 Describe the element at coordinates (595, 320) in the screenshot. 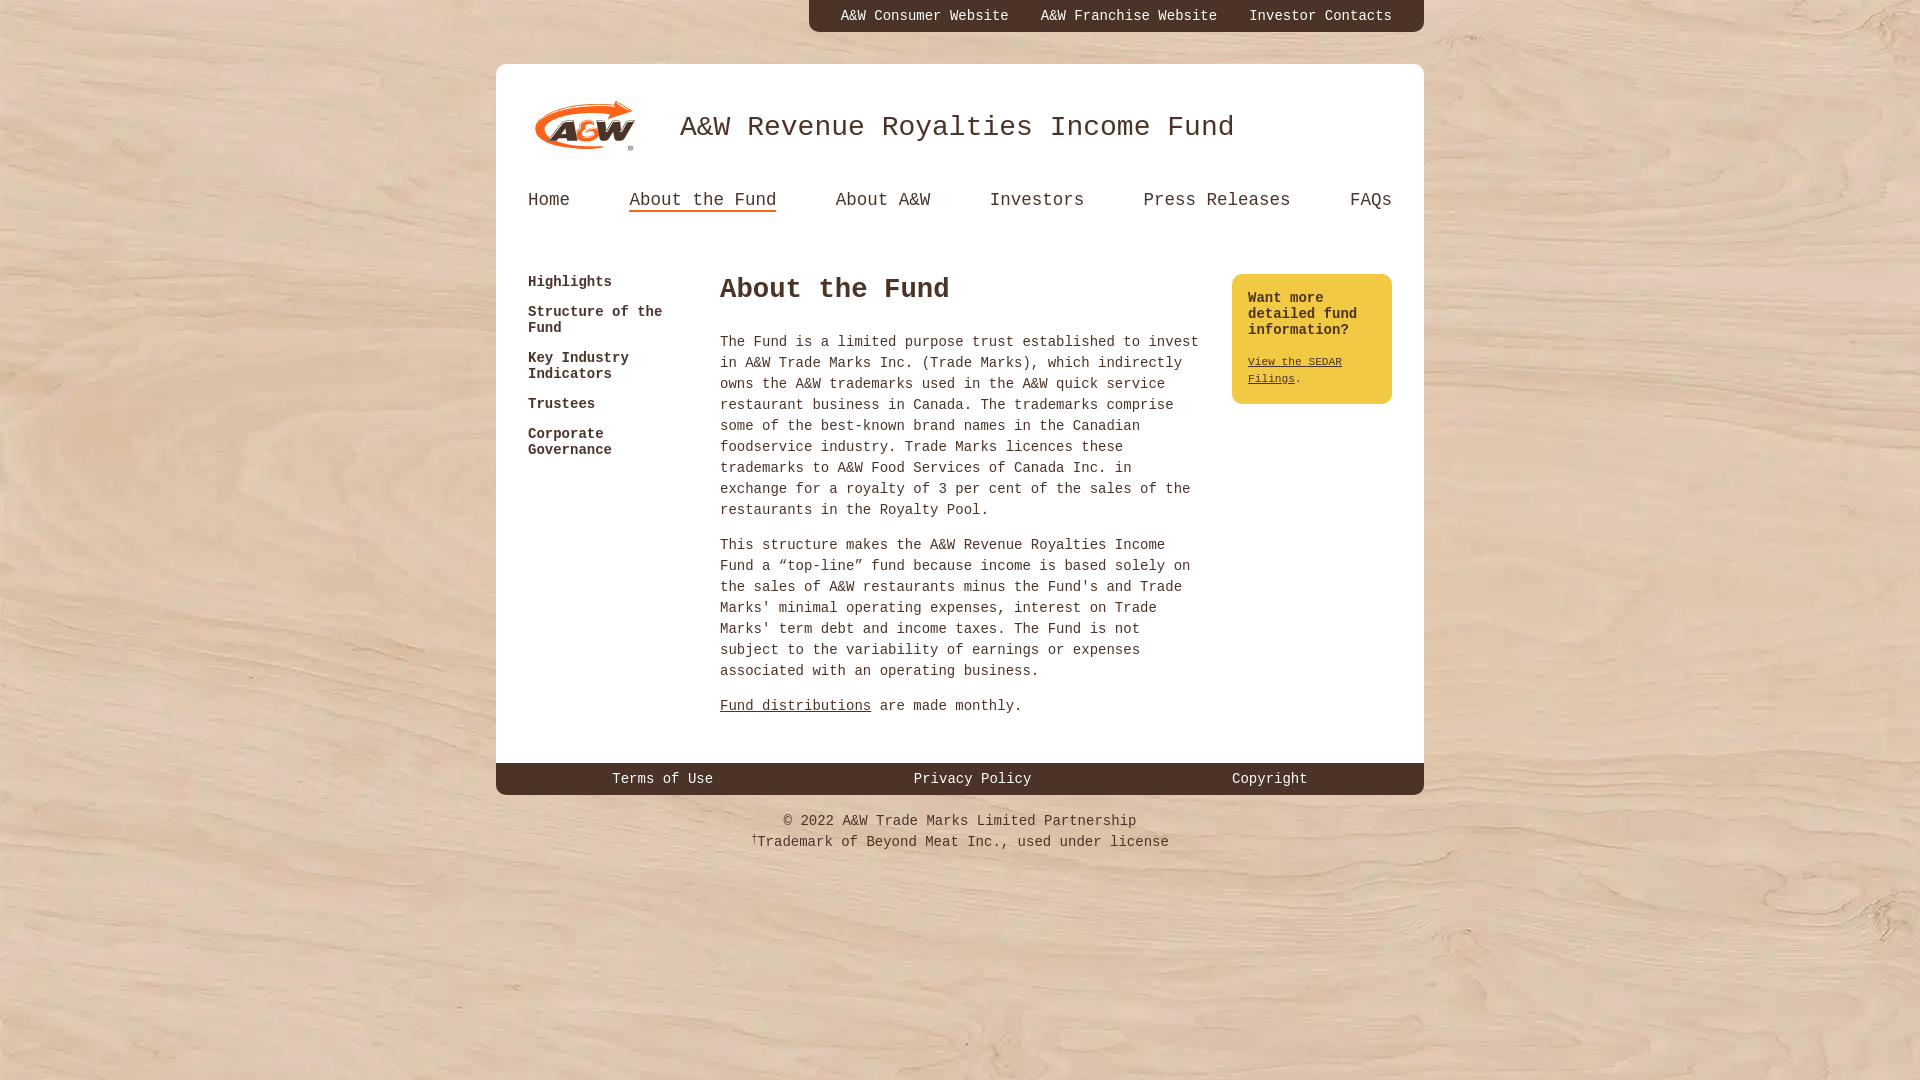

I see `Structure of the Fund` at that location.